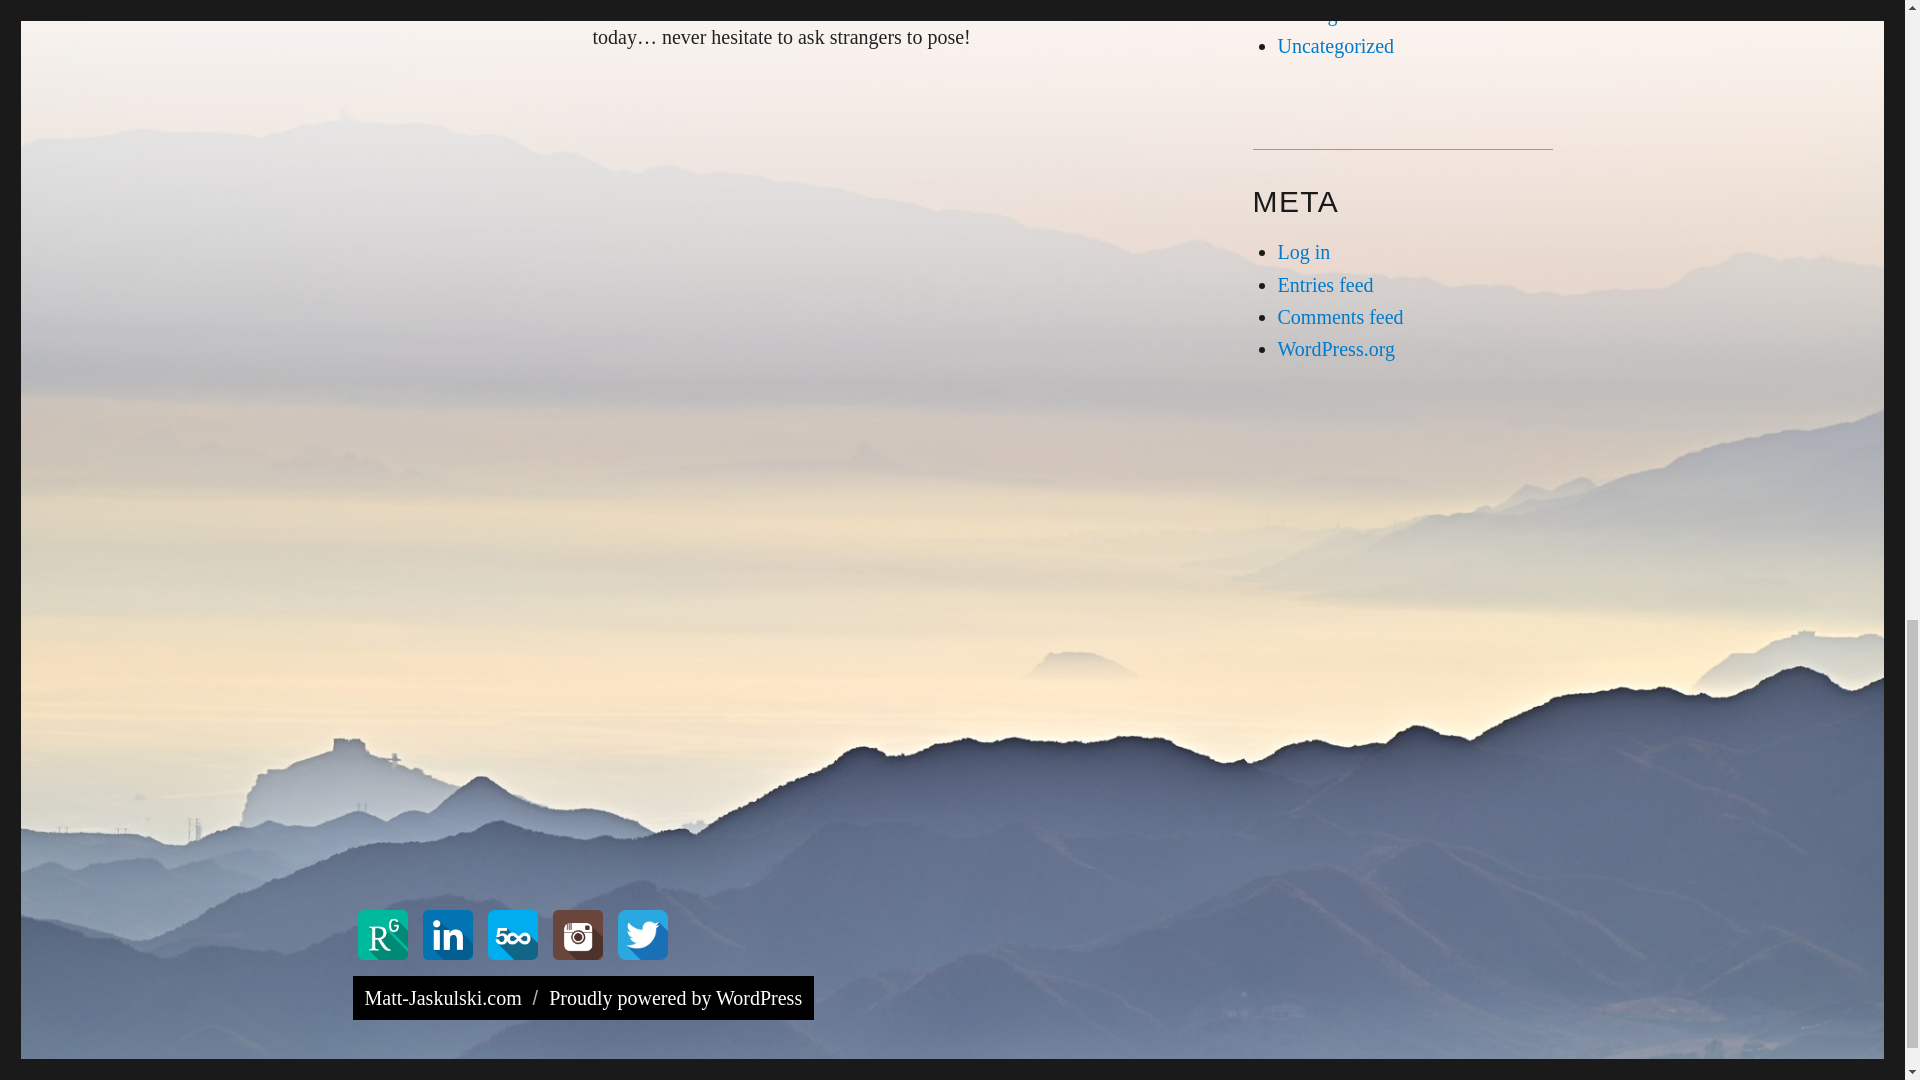 This screenshot has height=1080, width=1920. Describe the element at coordinates (1336, 46) in the screenshot. I see `Uncategorized` at that location.